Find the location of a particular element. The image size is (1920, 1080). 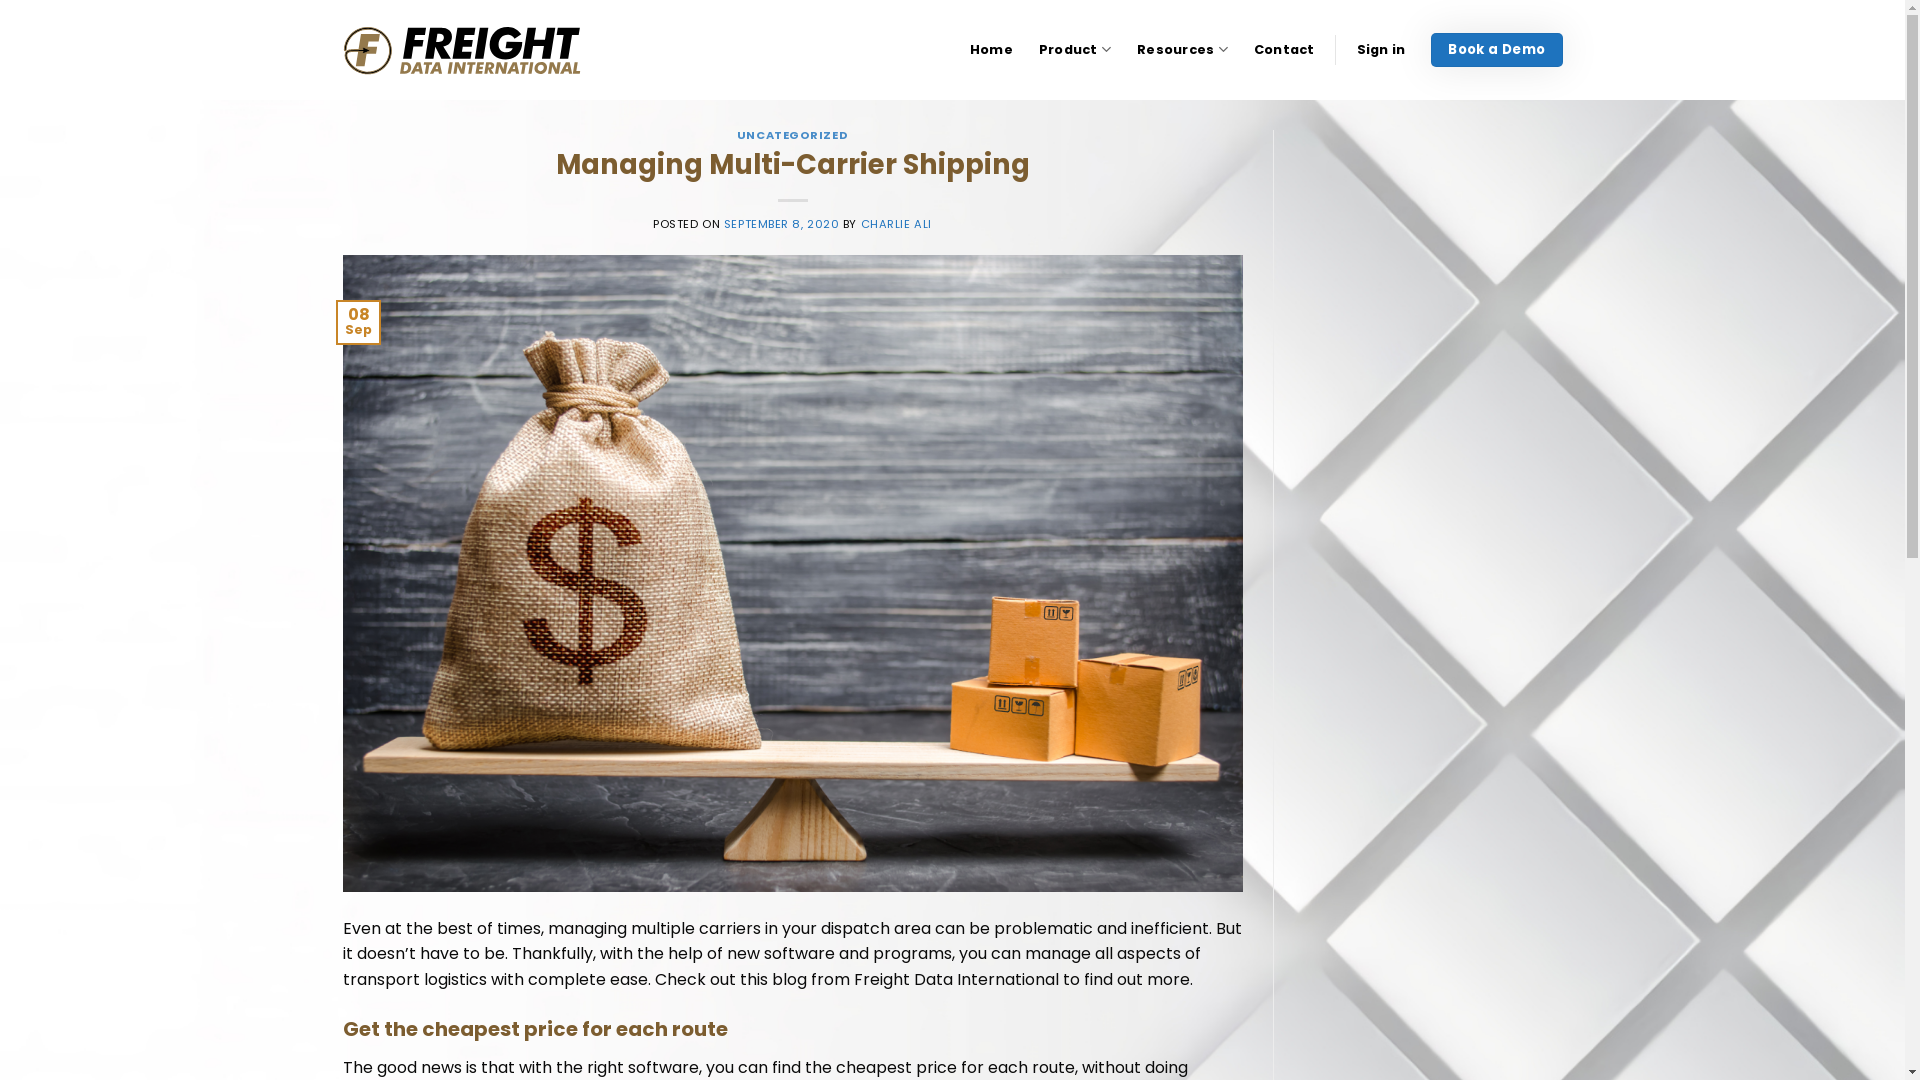

Product is located at coordinates (1075, 50).